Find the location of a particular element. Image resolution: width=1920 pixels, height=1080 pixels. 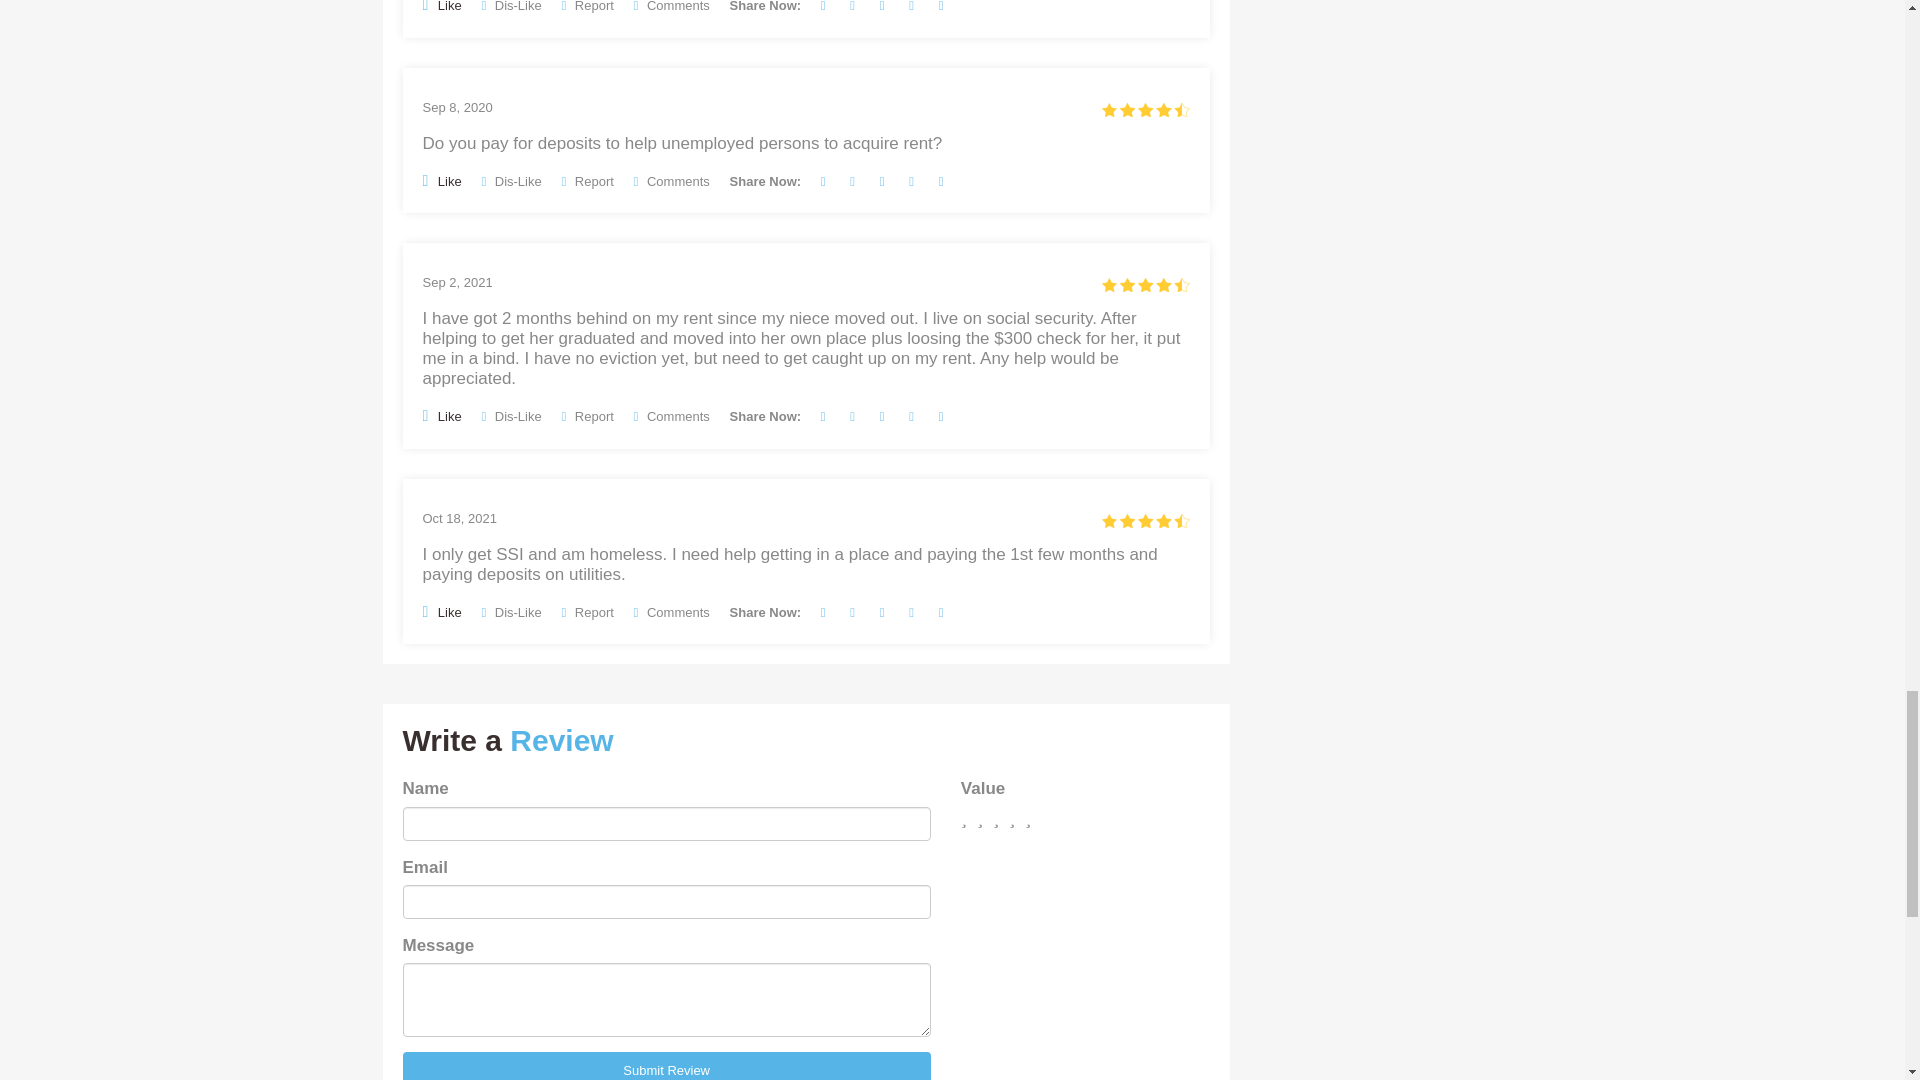

Dis-Like is located at coordinates (511, 6).